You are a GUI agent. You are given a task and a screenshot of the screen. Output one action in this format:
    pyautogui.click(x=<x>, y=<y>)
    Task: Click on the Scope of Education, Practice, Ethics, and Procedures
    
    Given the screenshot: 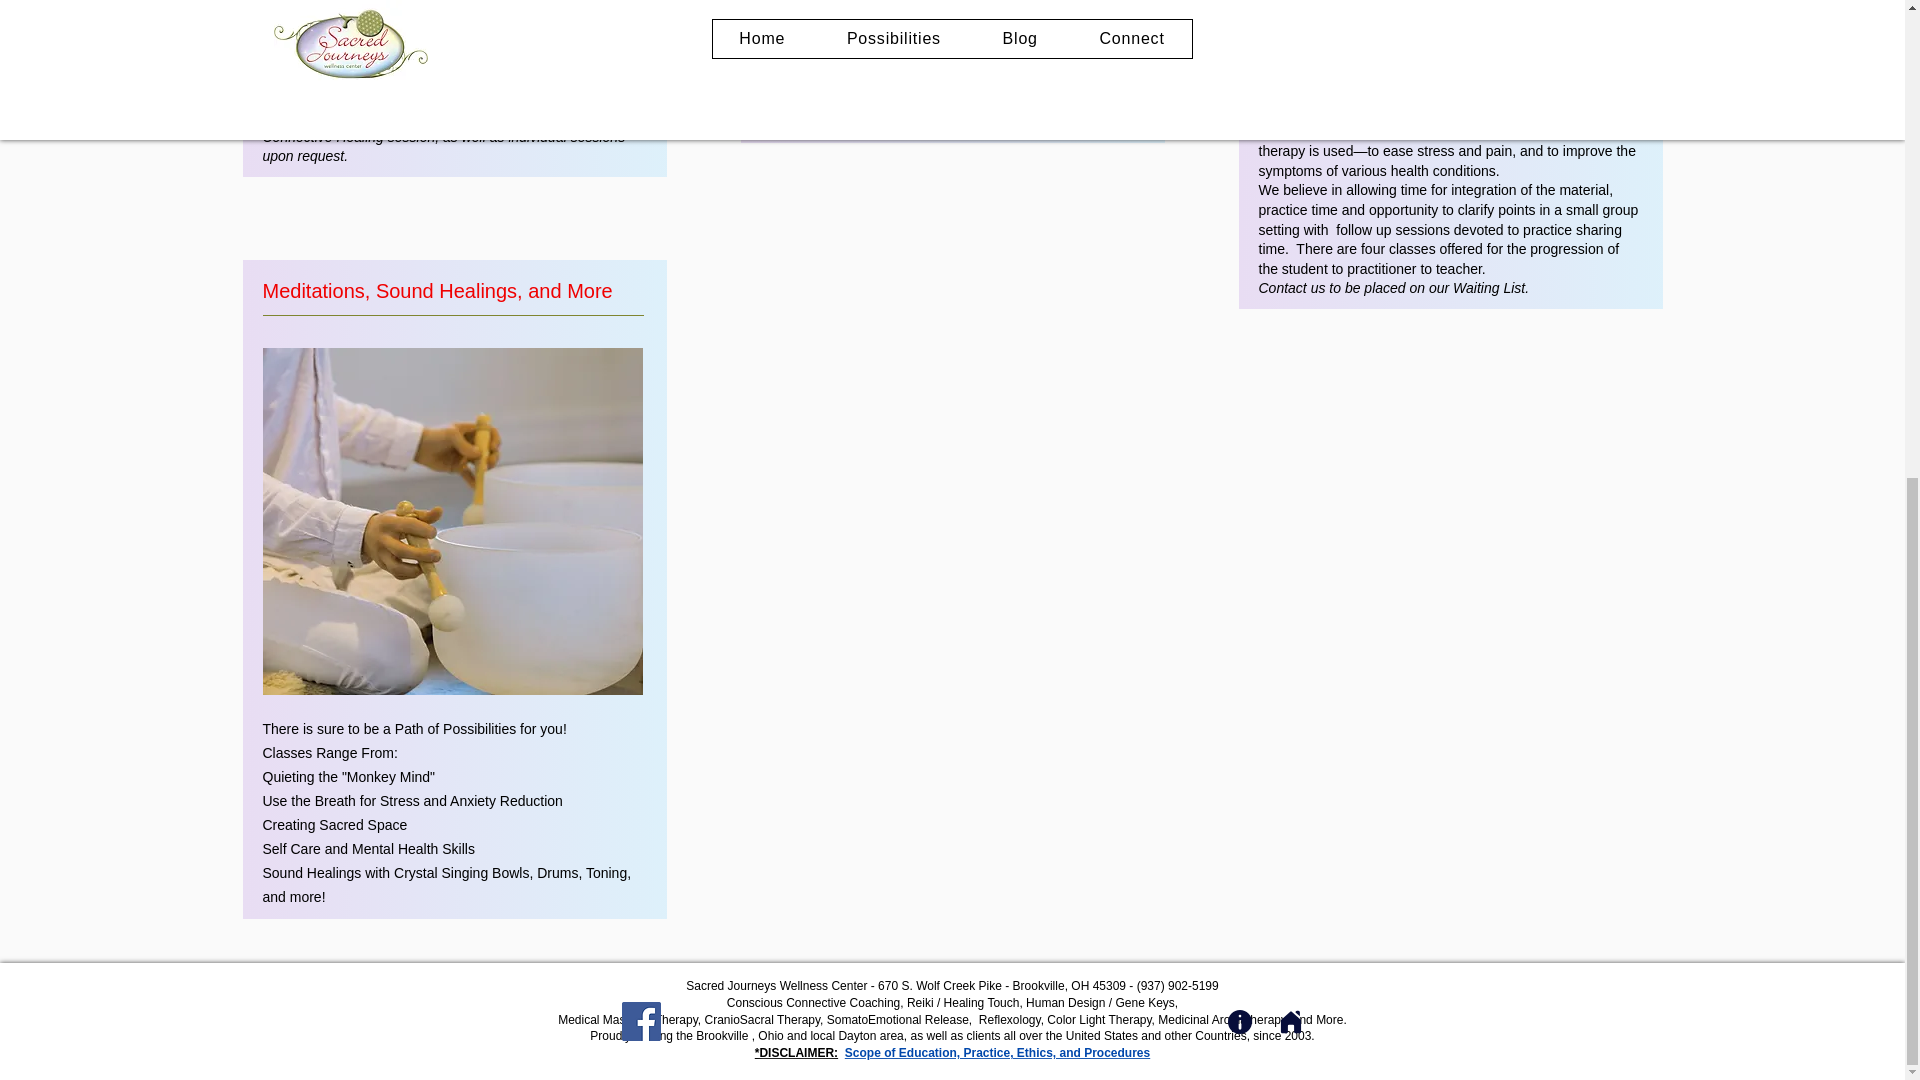 What is the action you would take?
    pyautogui.click(x=997, y=1052)
    